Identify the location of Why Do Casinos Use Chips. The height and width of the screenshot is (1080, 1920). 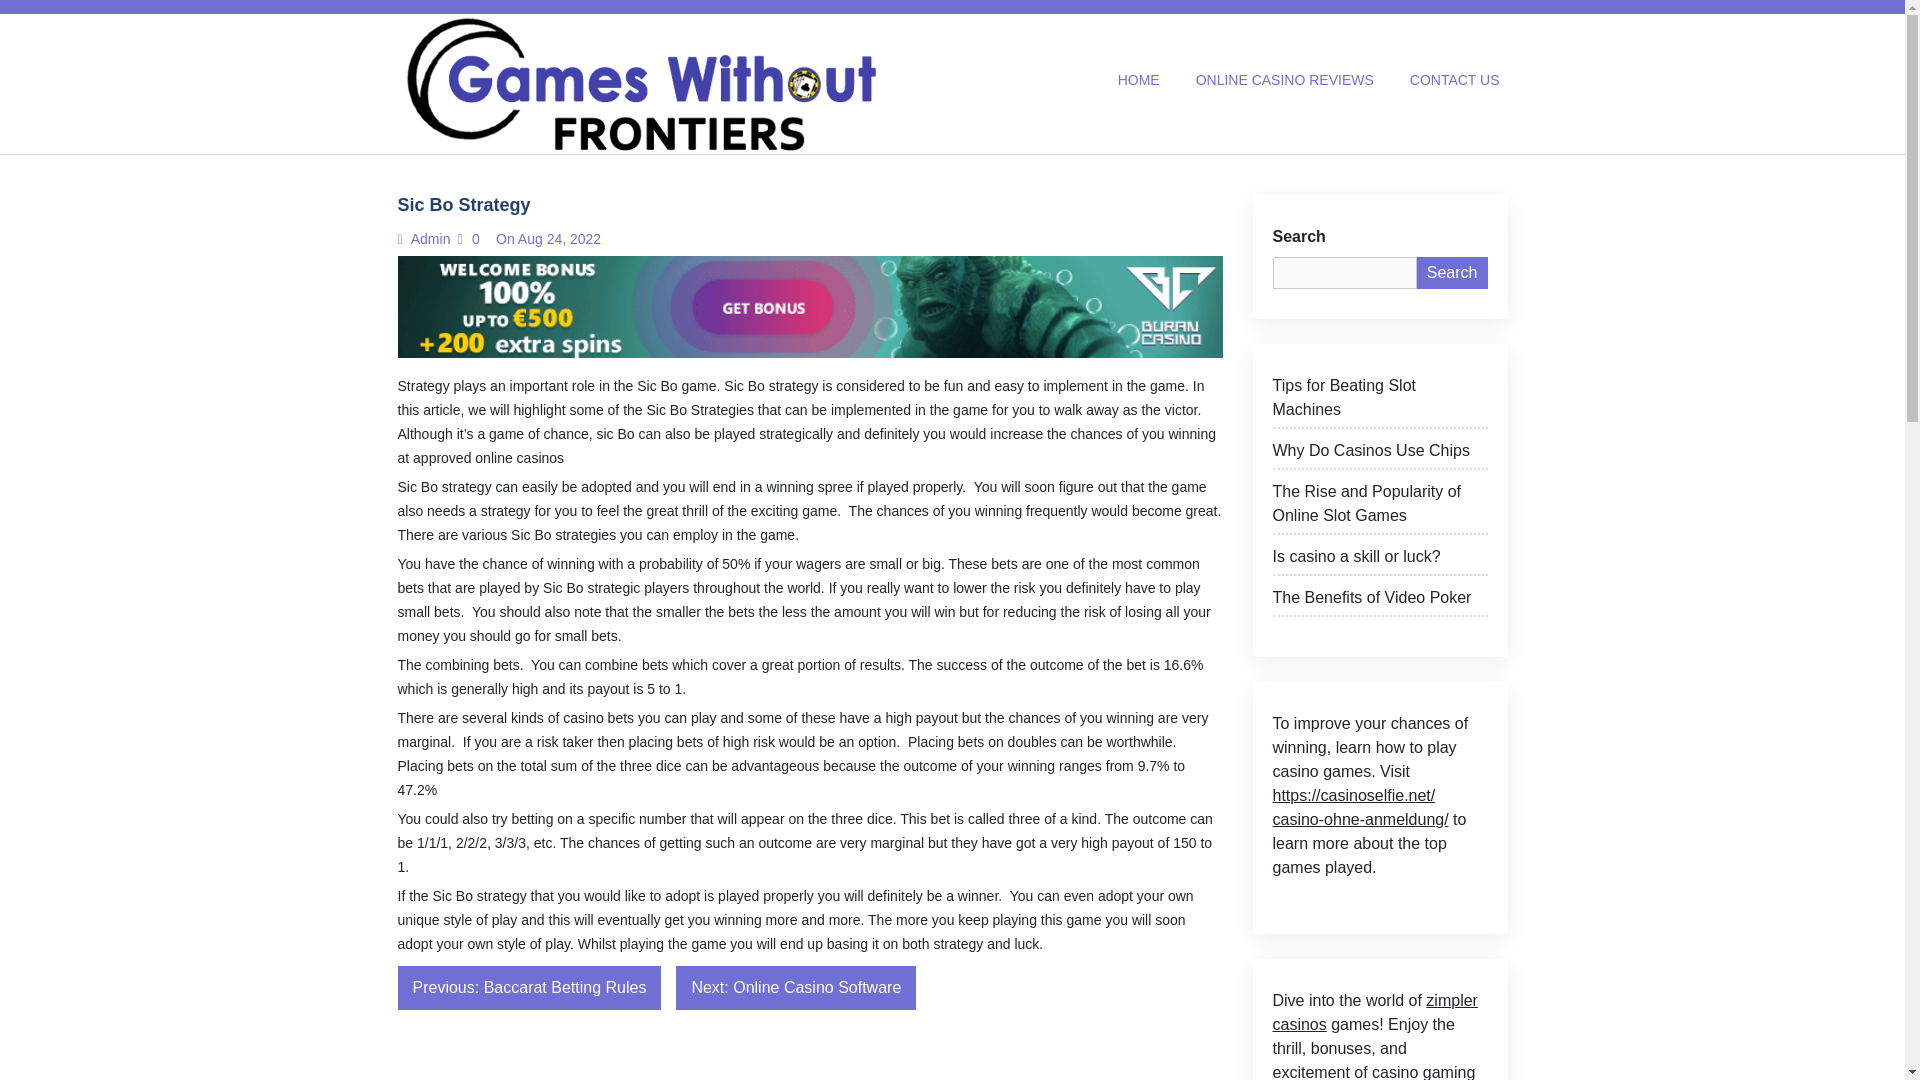
(1378, 454).